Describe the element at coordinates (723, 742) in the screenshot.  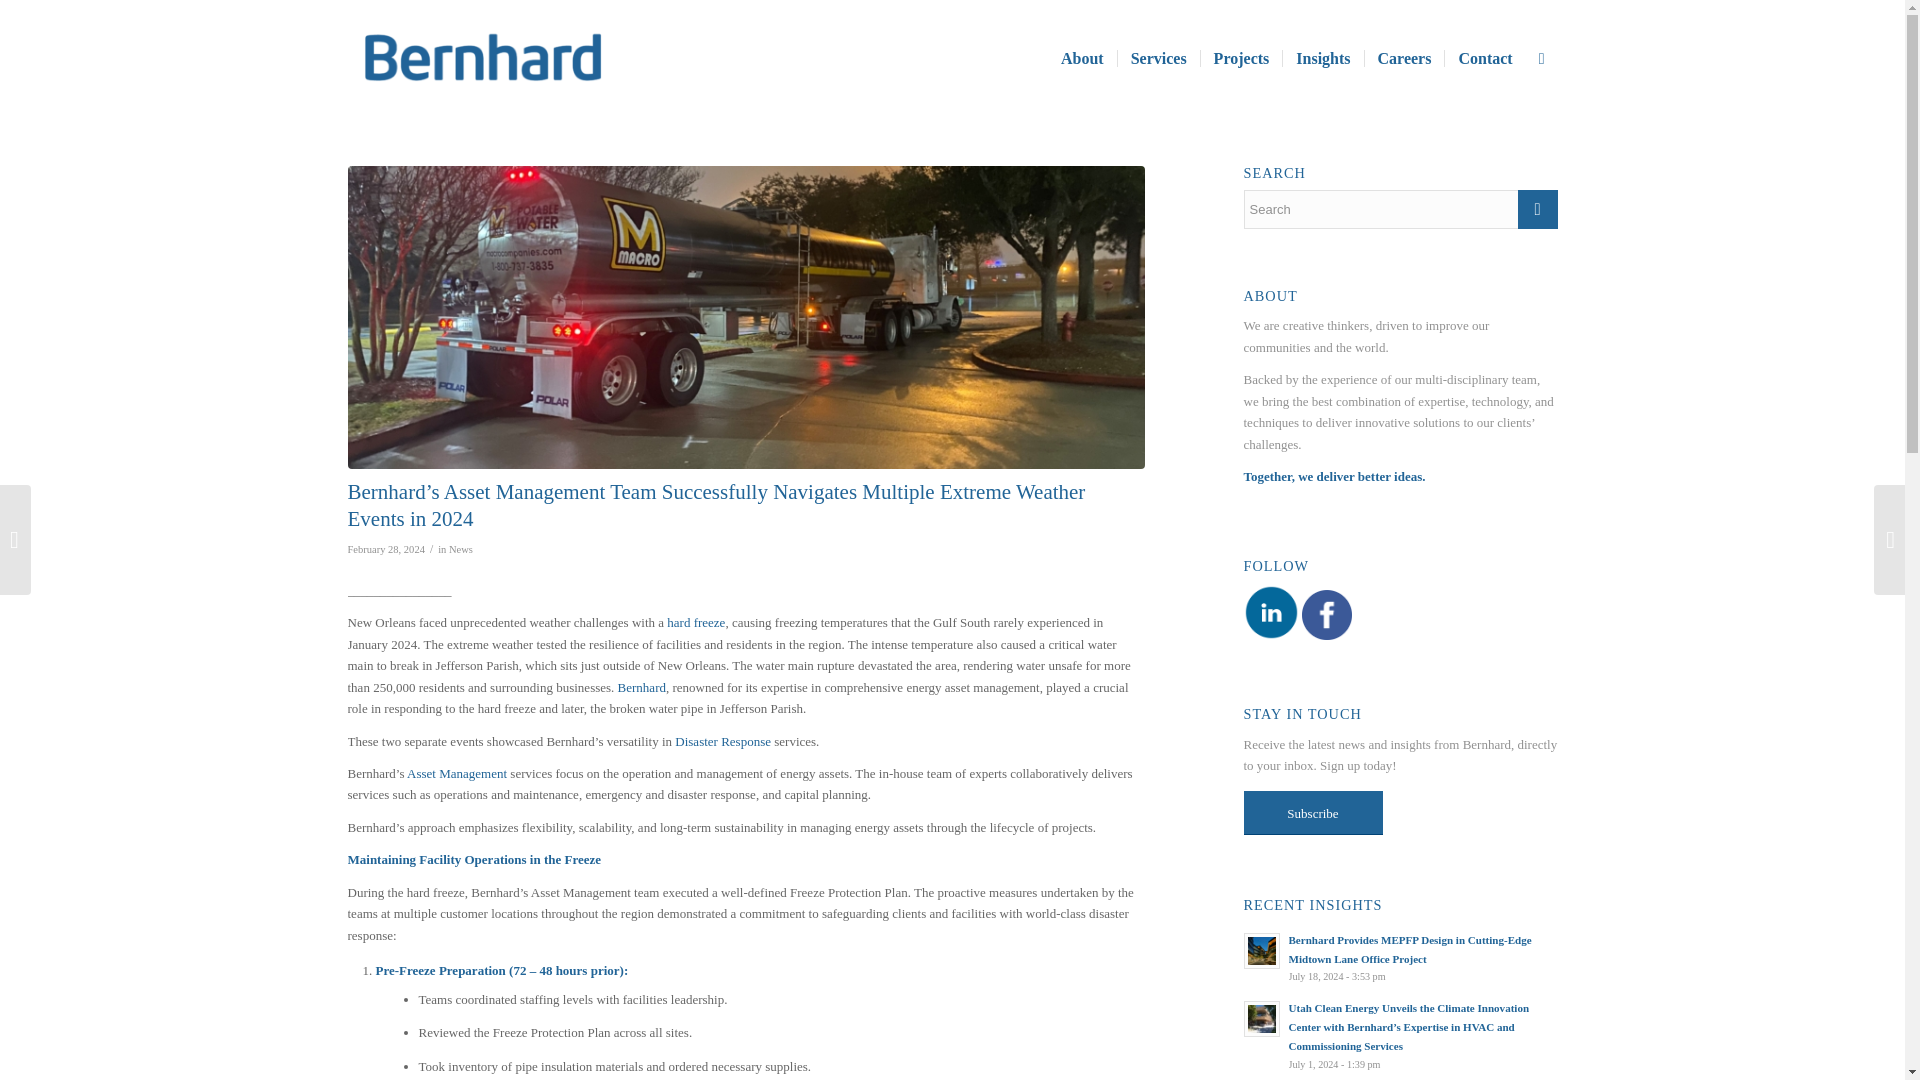
I see `Disaster Response` at that location.